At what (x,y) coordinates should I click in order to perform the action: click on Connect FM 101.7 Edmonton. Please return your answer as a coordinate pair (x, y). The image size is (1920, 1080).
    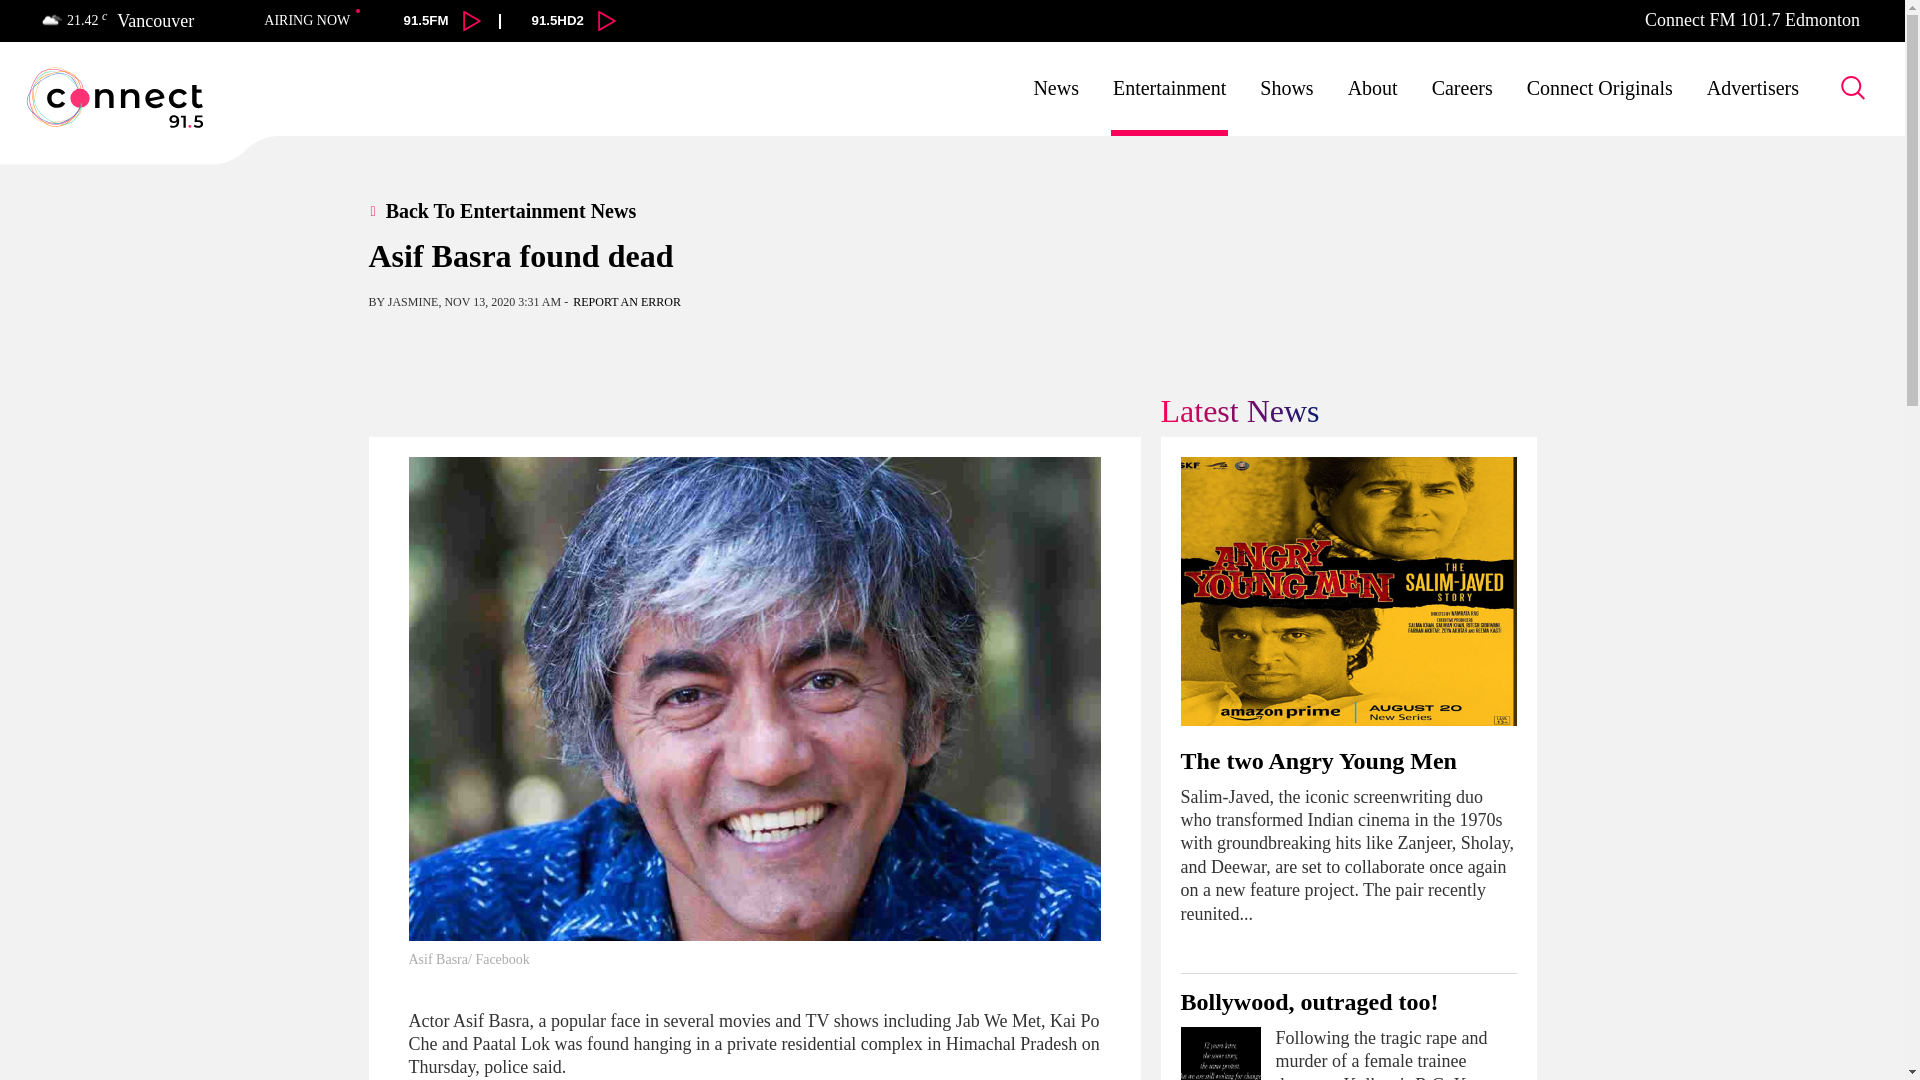
    Looking at the image, I should click on (1752, 20).